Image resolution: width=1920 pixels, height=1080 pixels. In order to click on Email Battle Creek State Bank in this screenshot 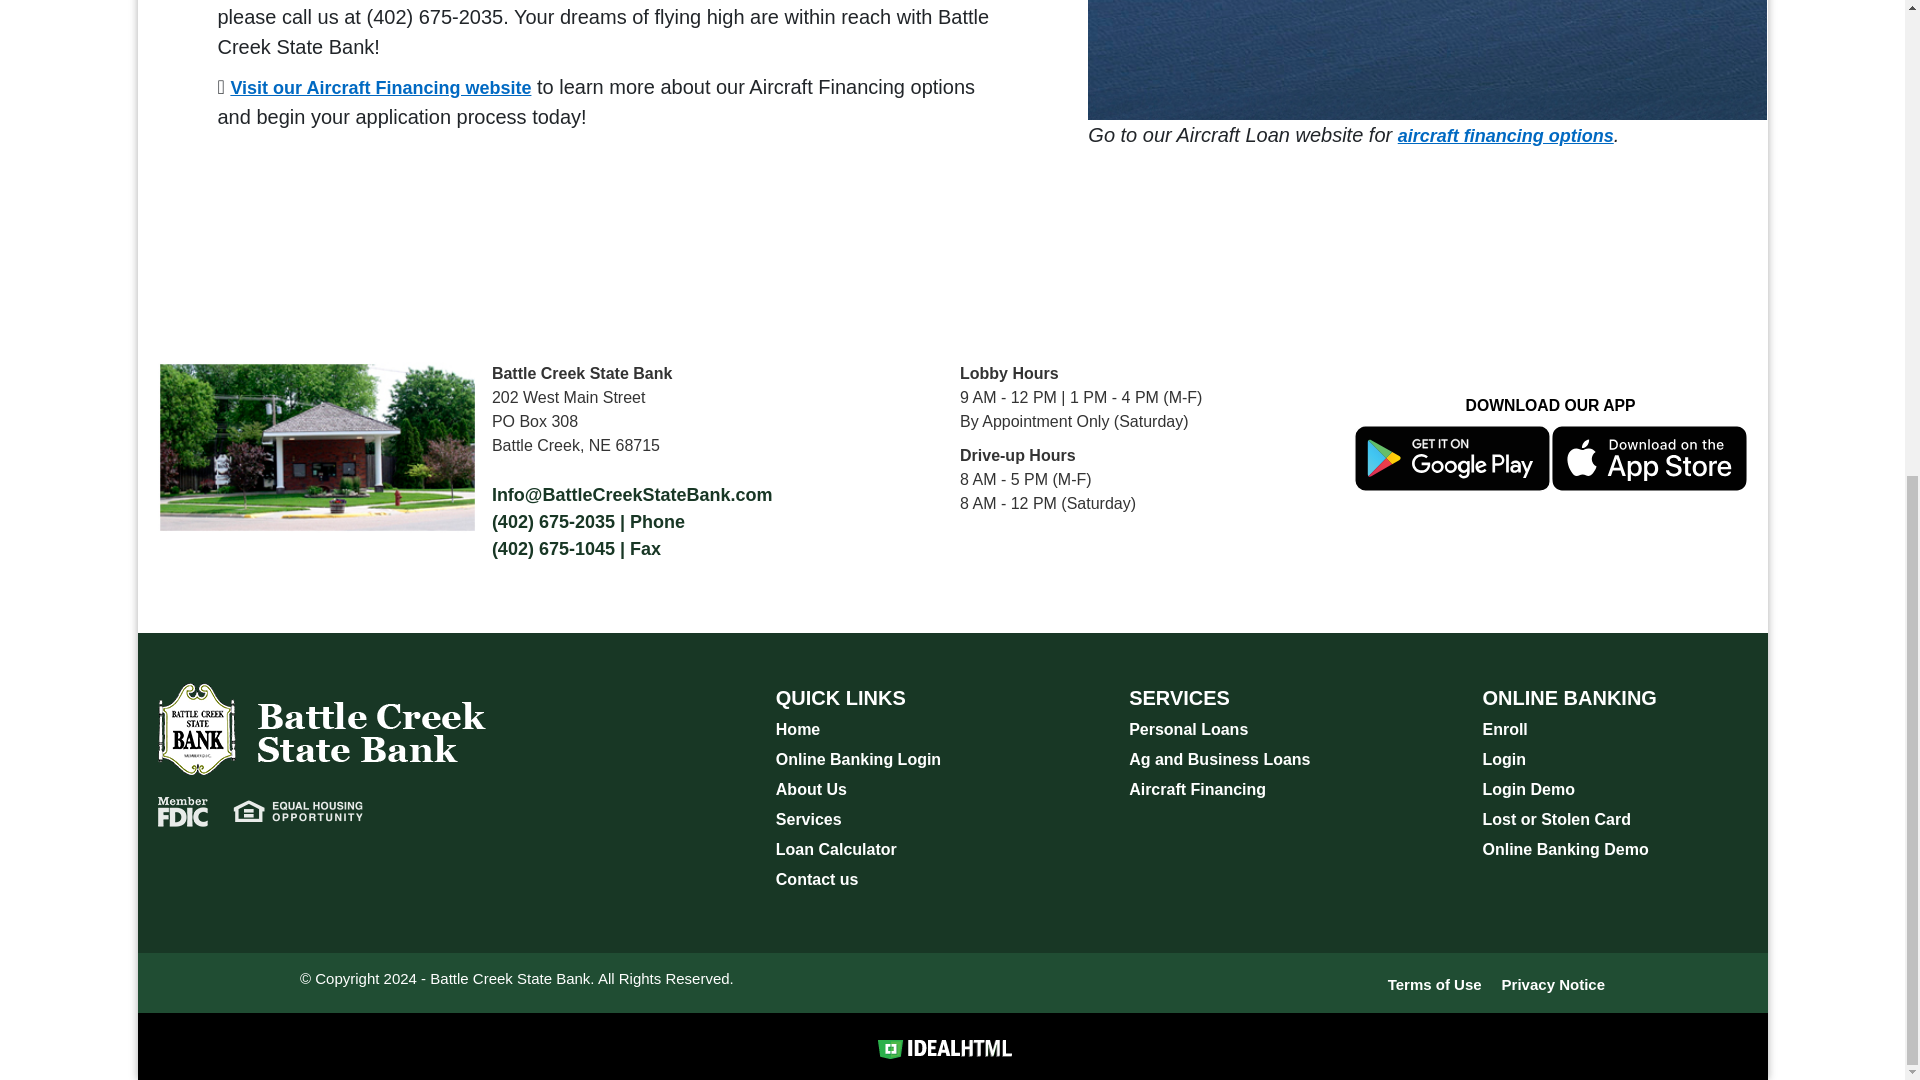, I will do `click(632, 494)`.